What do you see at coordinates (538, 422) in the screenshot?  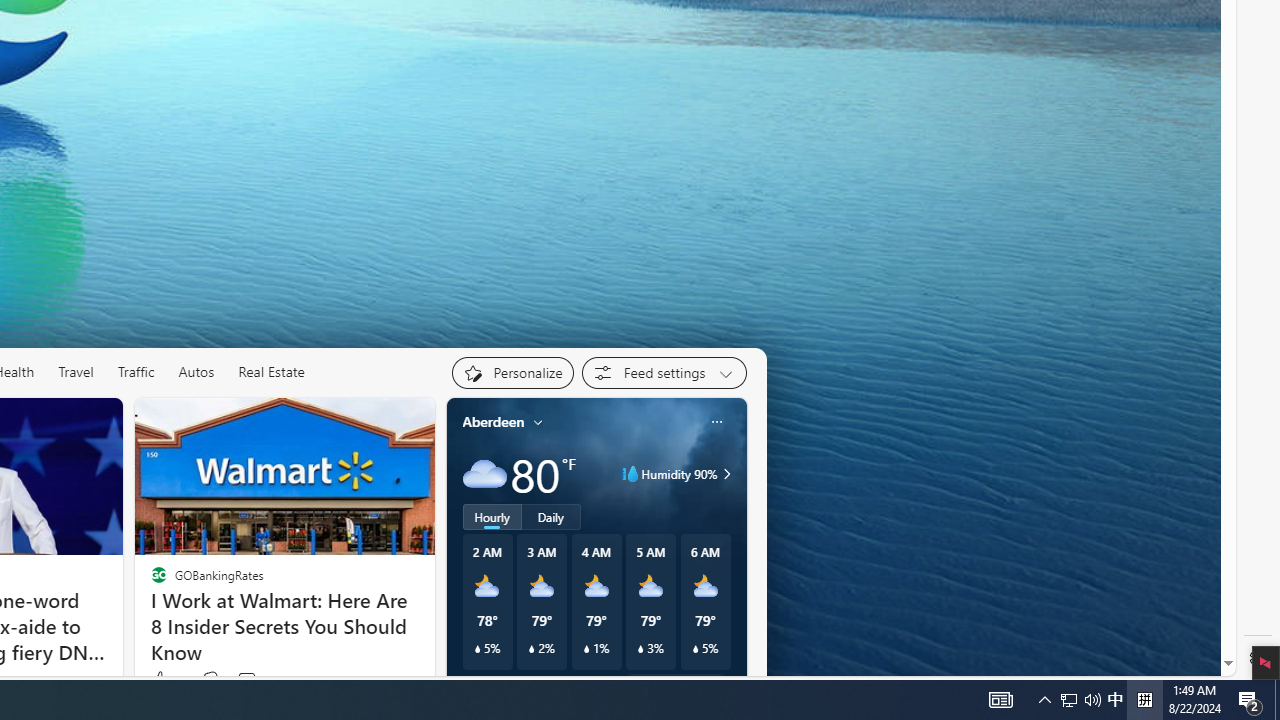 I see `My location` at bounding box center [538, 422].